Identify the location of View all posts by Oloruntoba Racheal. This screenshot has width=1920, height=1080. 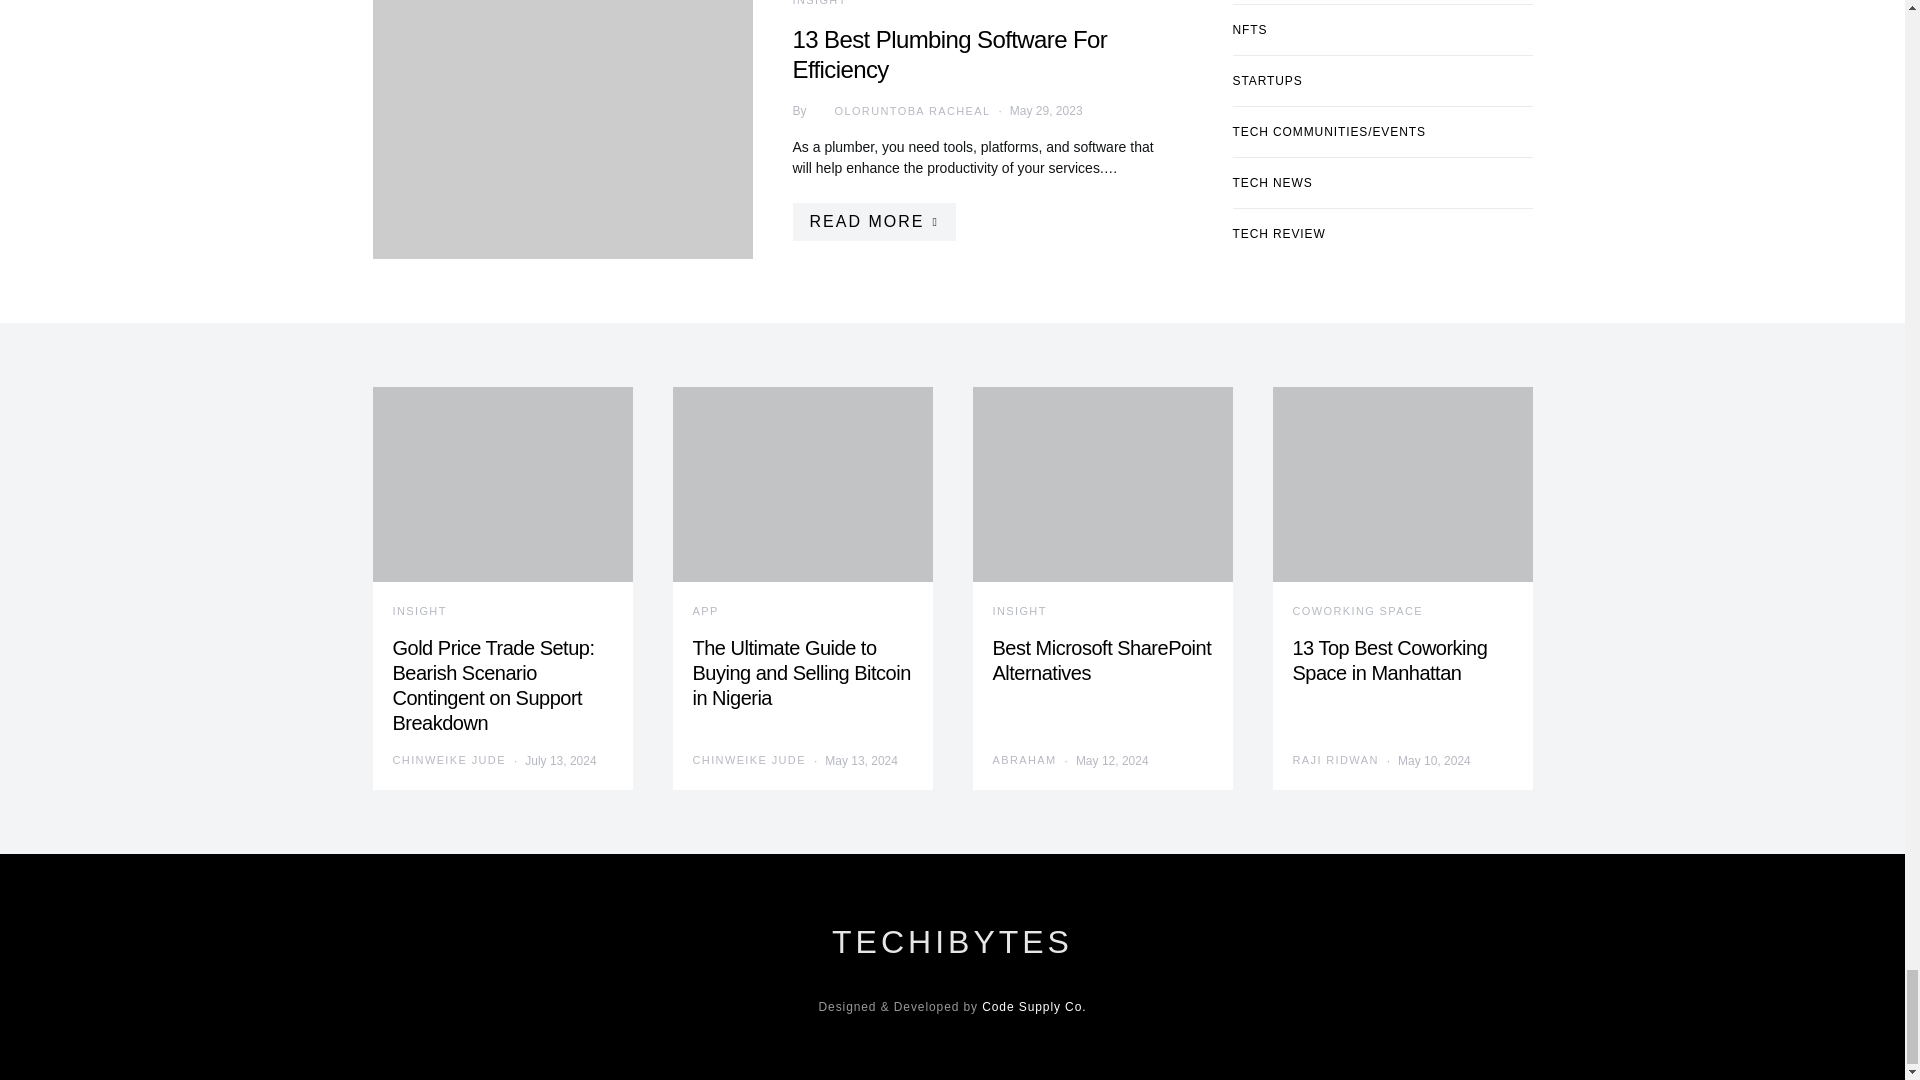
(898, 110).